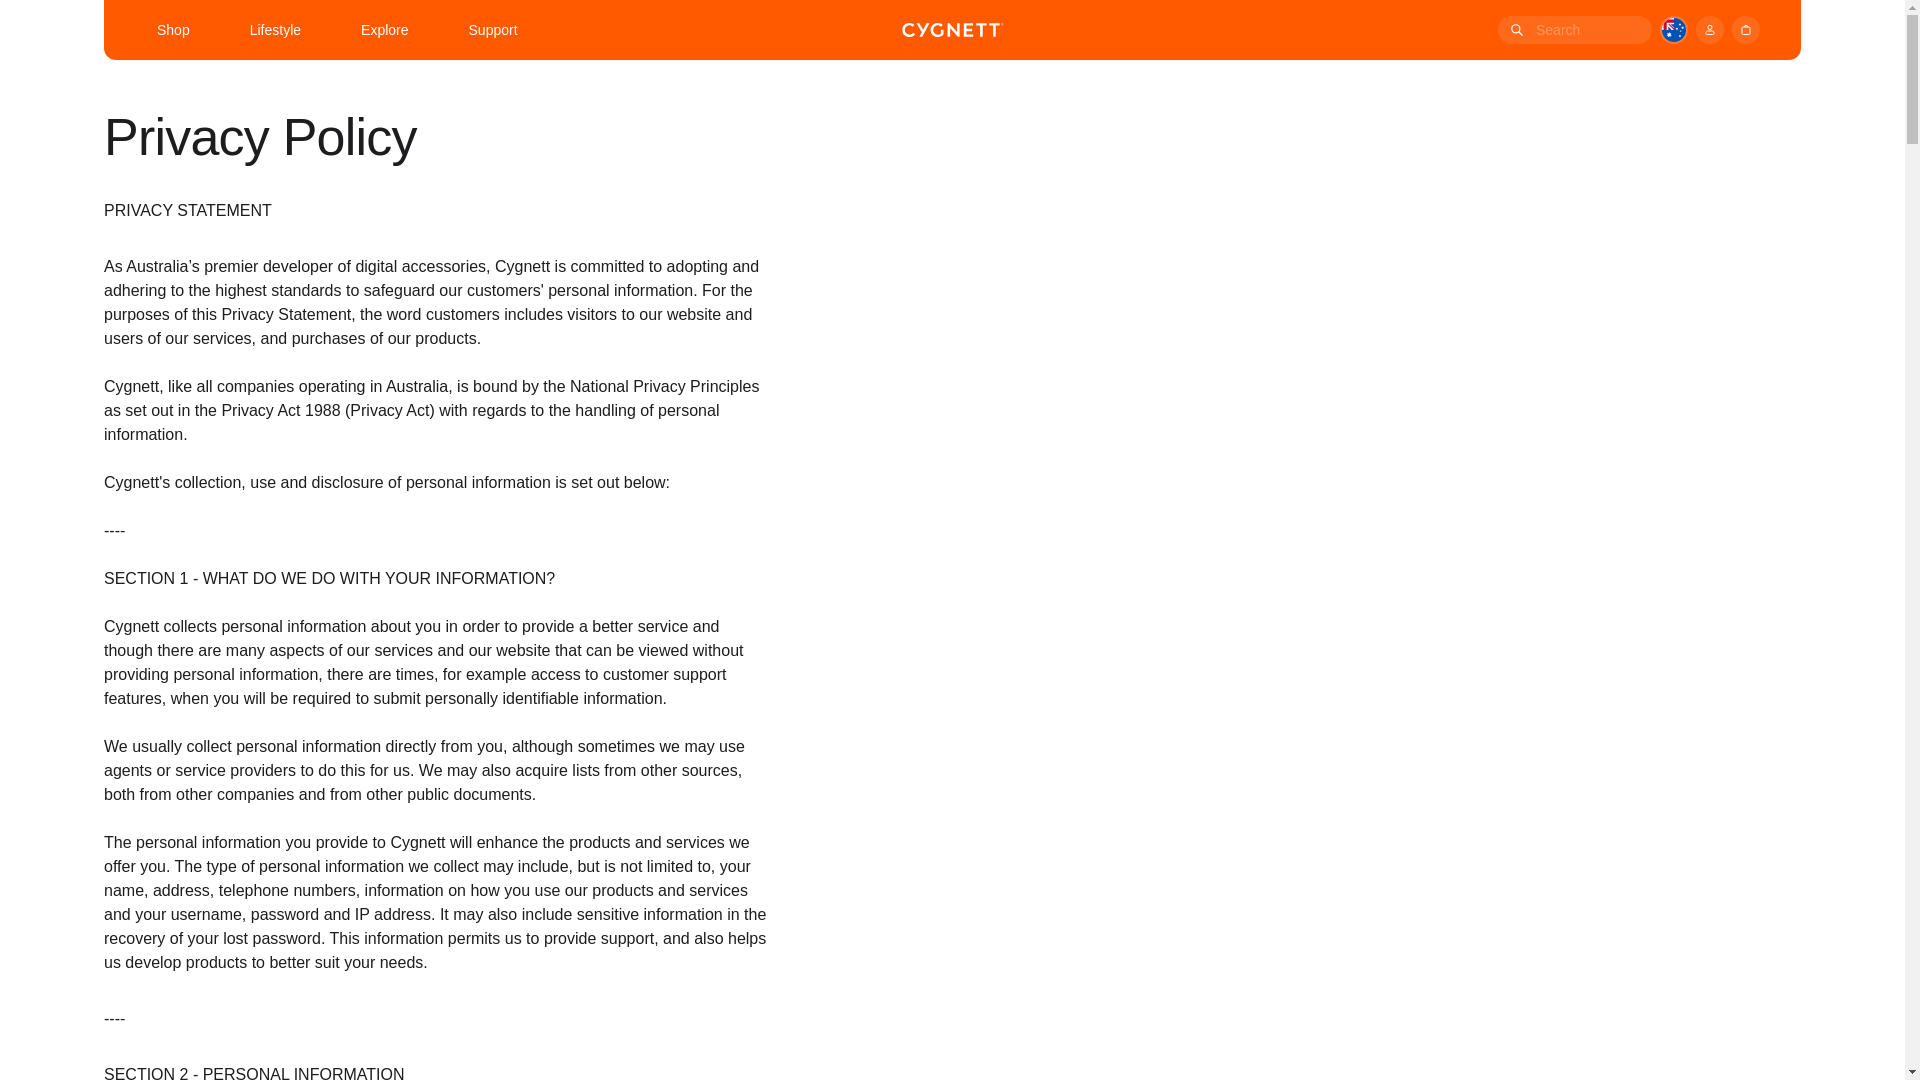 Image resolution: width=1920 pixels, height=1080 pixels. What do you see at coordinates (1514, 30) in the screenshot?
I see `Search` at bounding box center [1514, 30].